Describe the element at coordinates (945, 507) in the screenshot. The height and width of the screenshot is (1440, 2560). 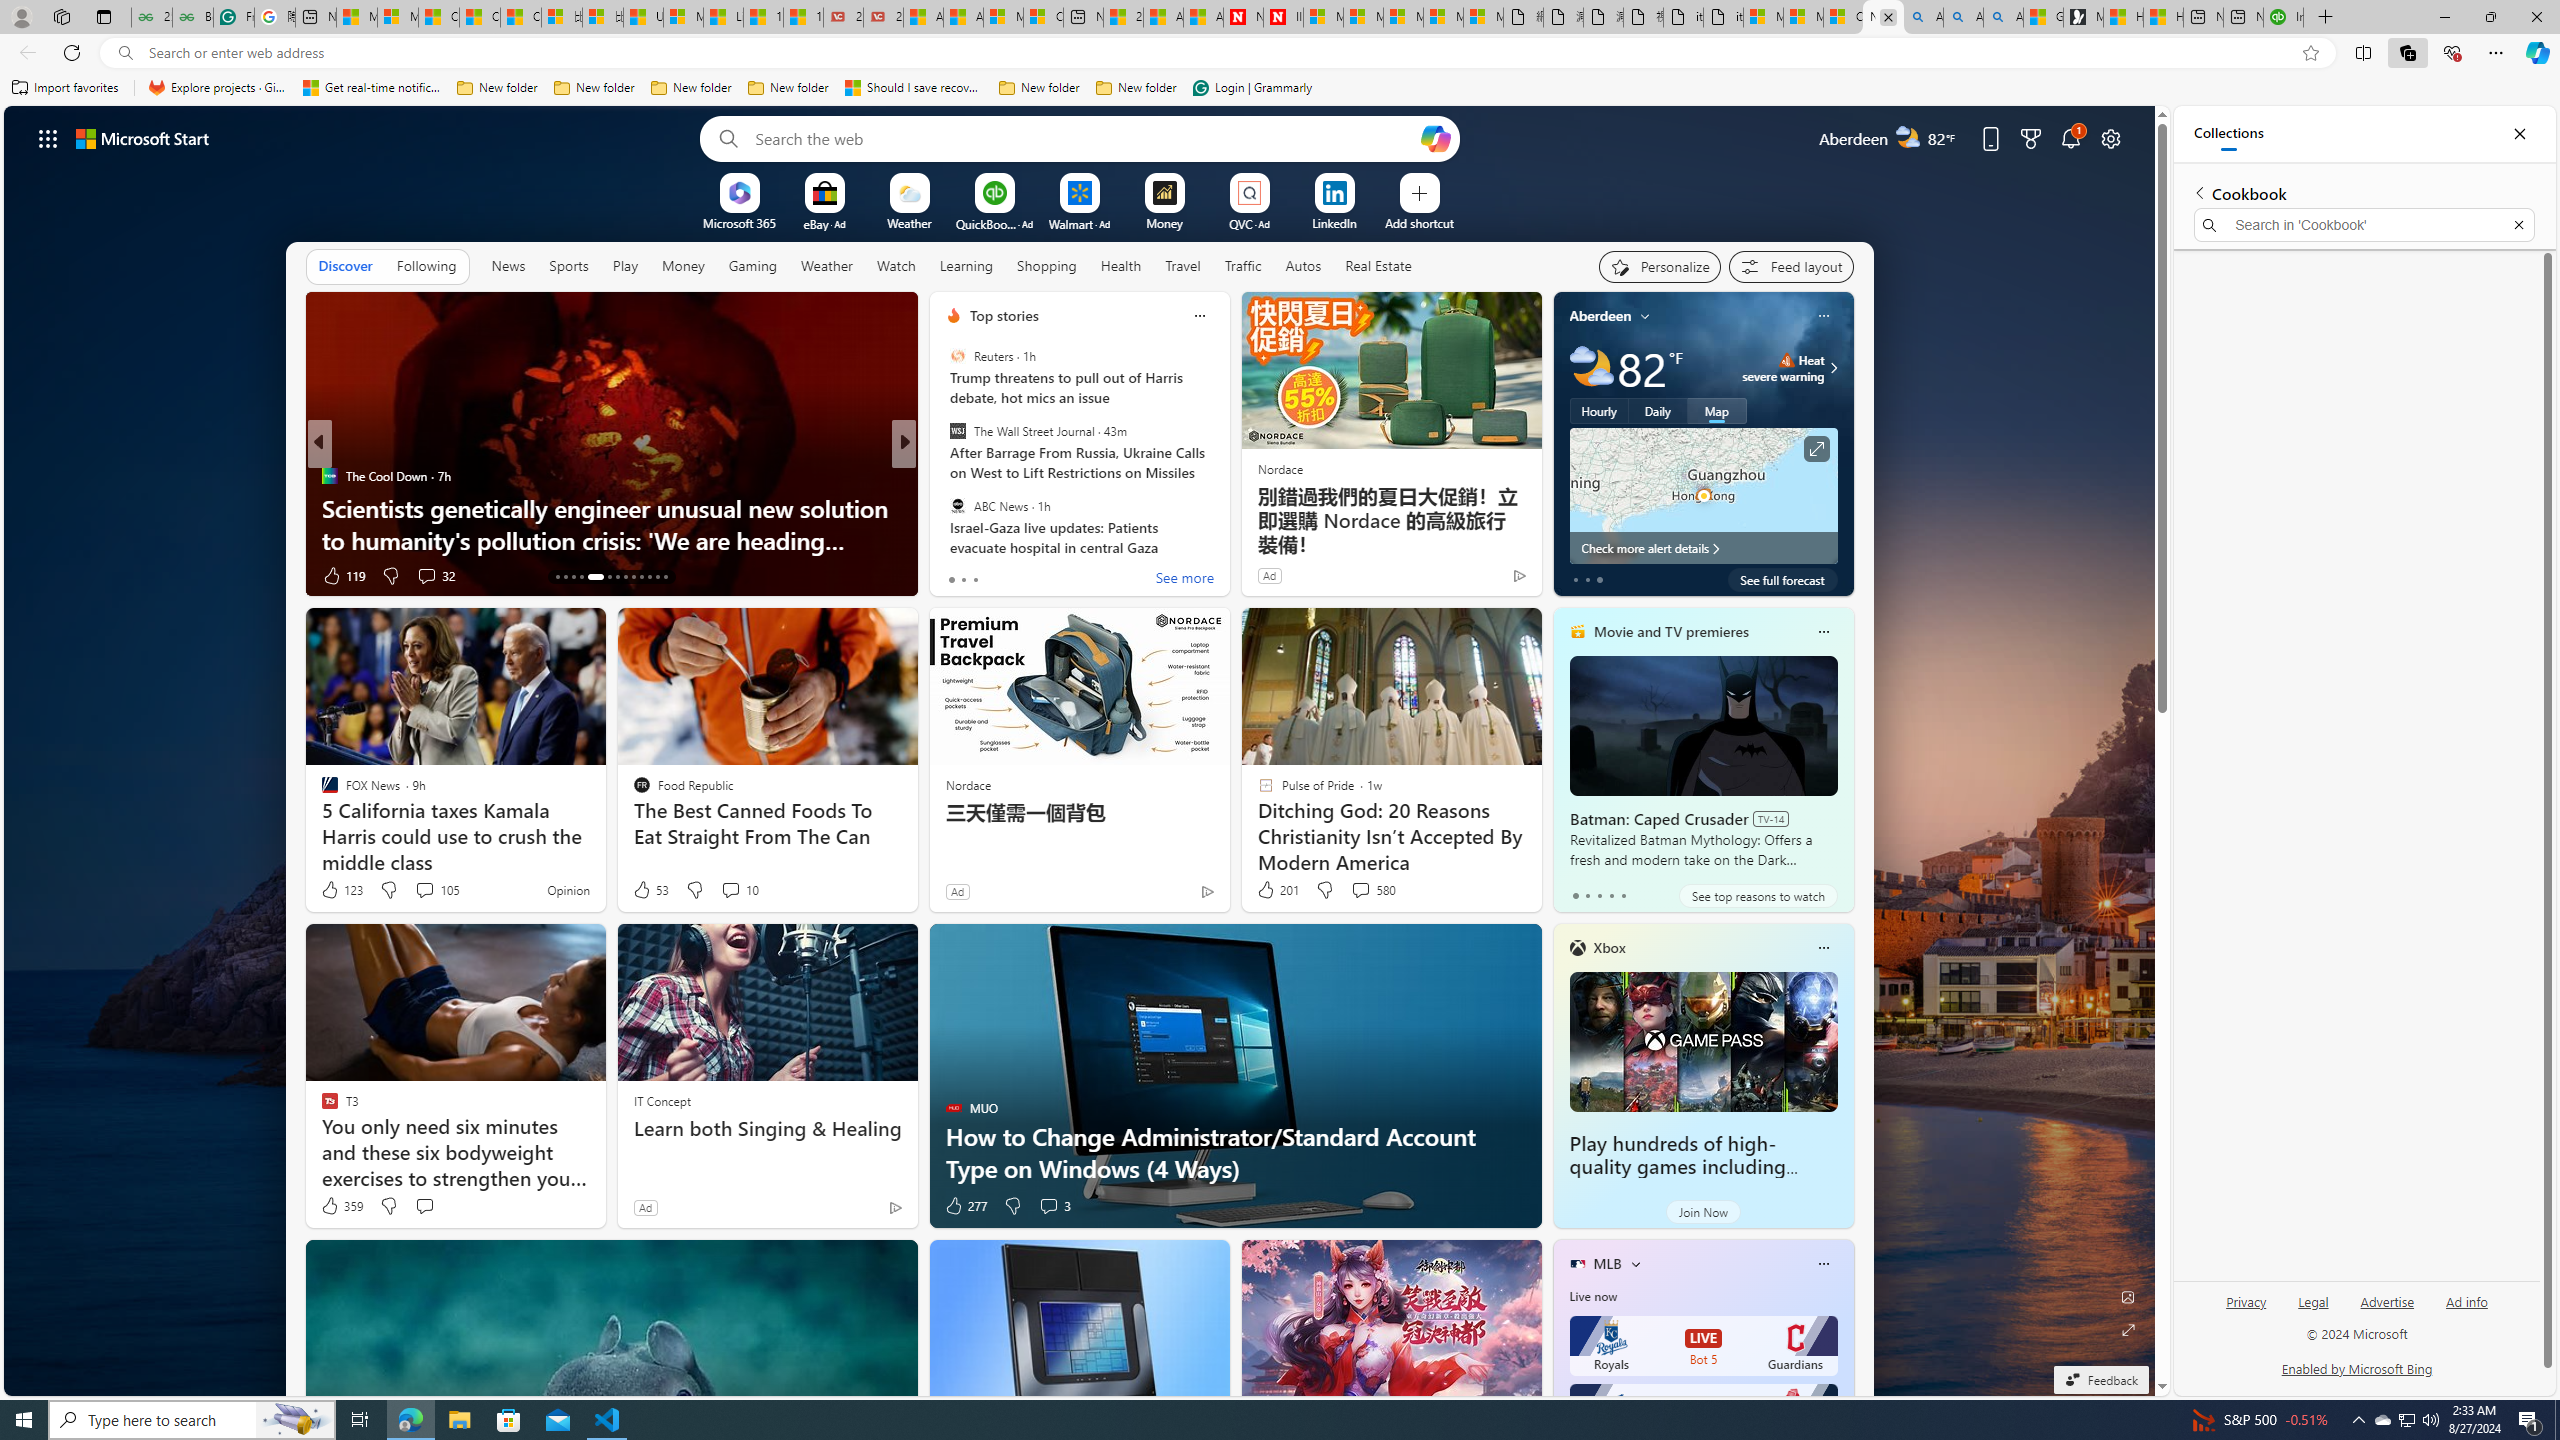
I see `Housely` at that location.